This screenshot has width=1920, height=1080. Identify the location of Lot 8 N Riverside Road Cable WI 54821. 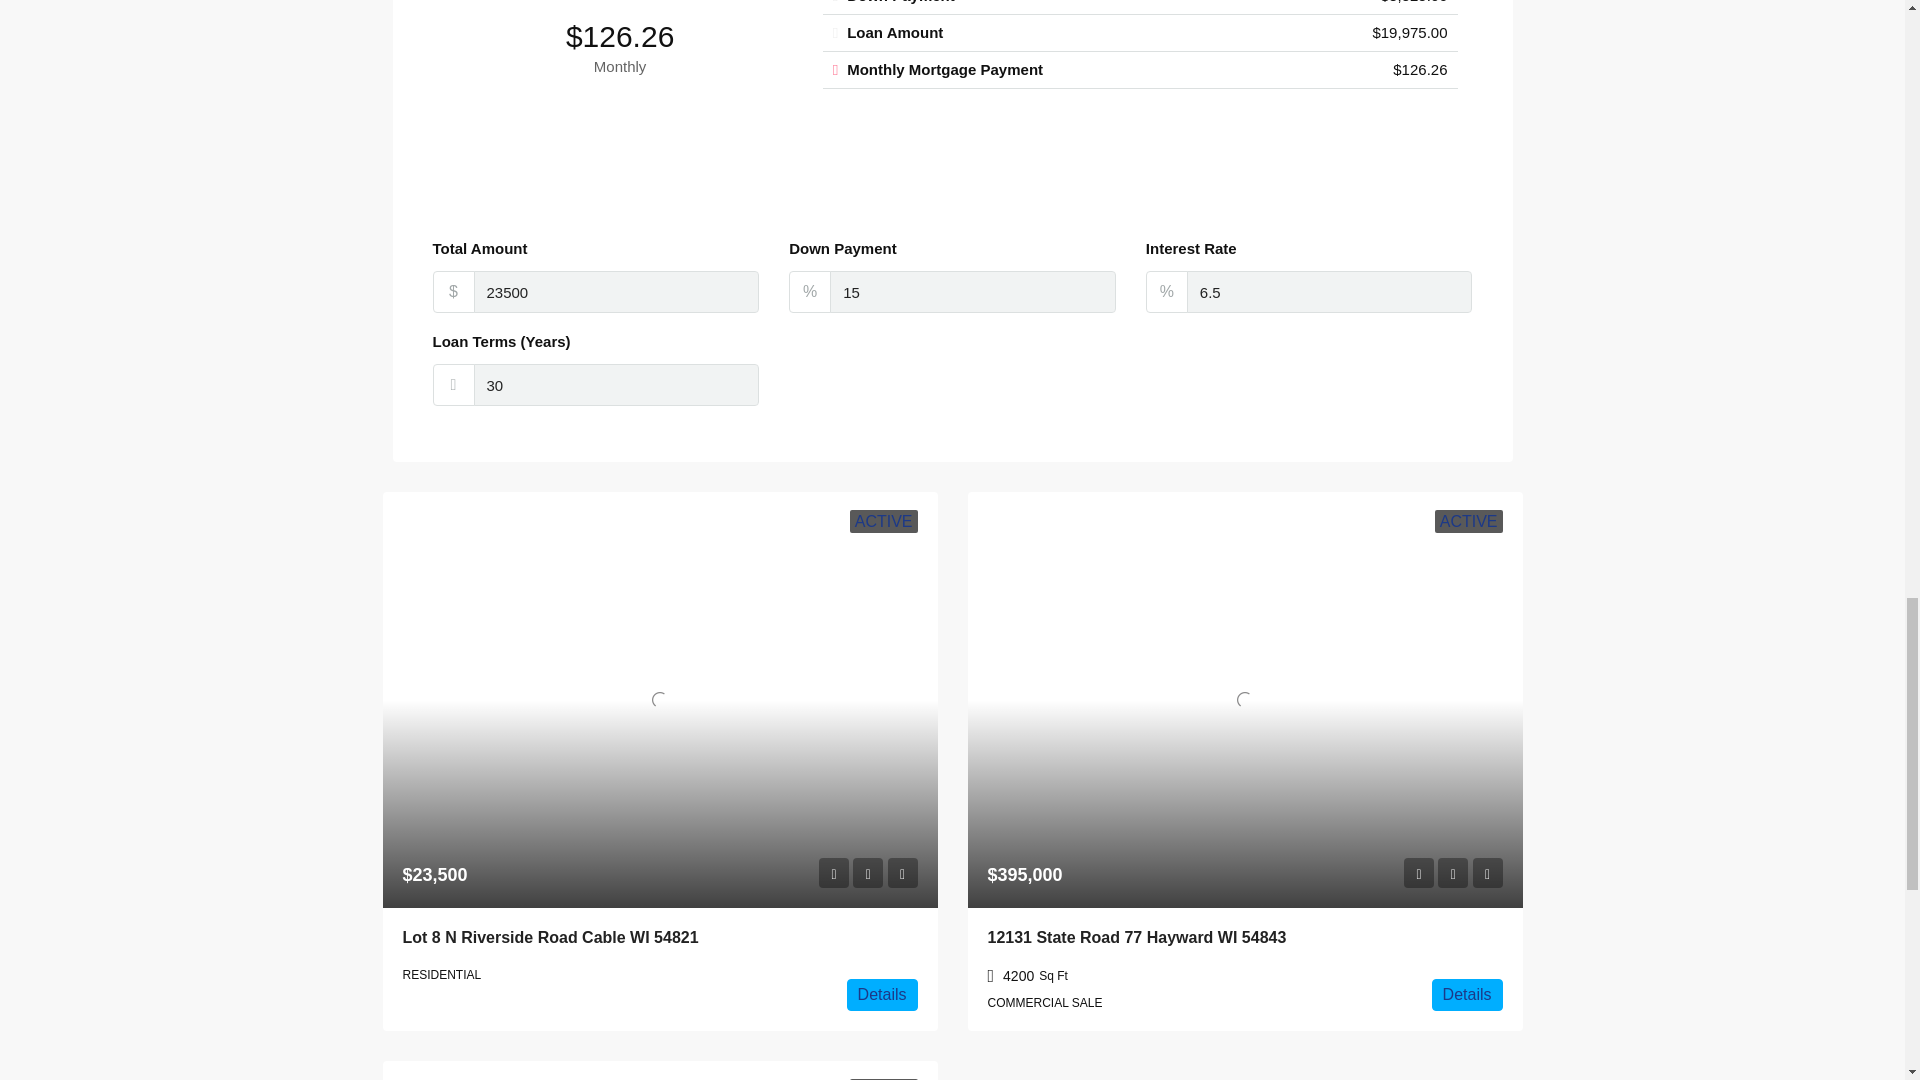
(550, 937).